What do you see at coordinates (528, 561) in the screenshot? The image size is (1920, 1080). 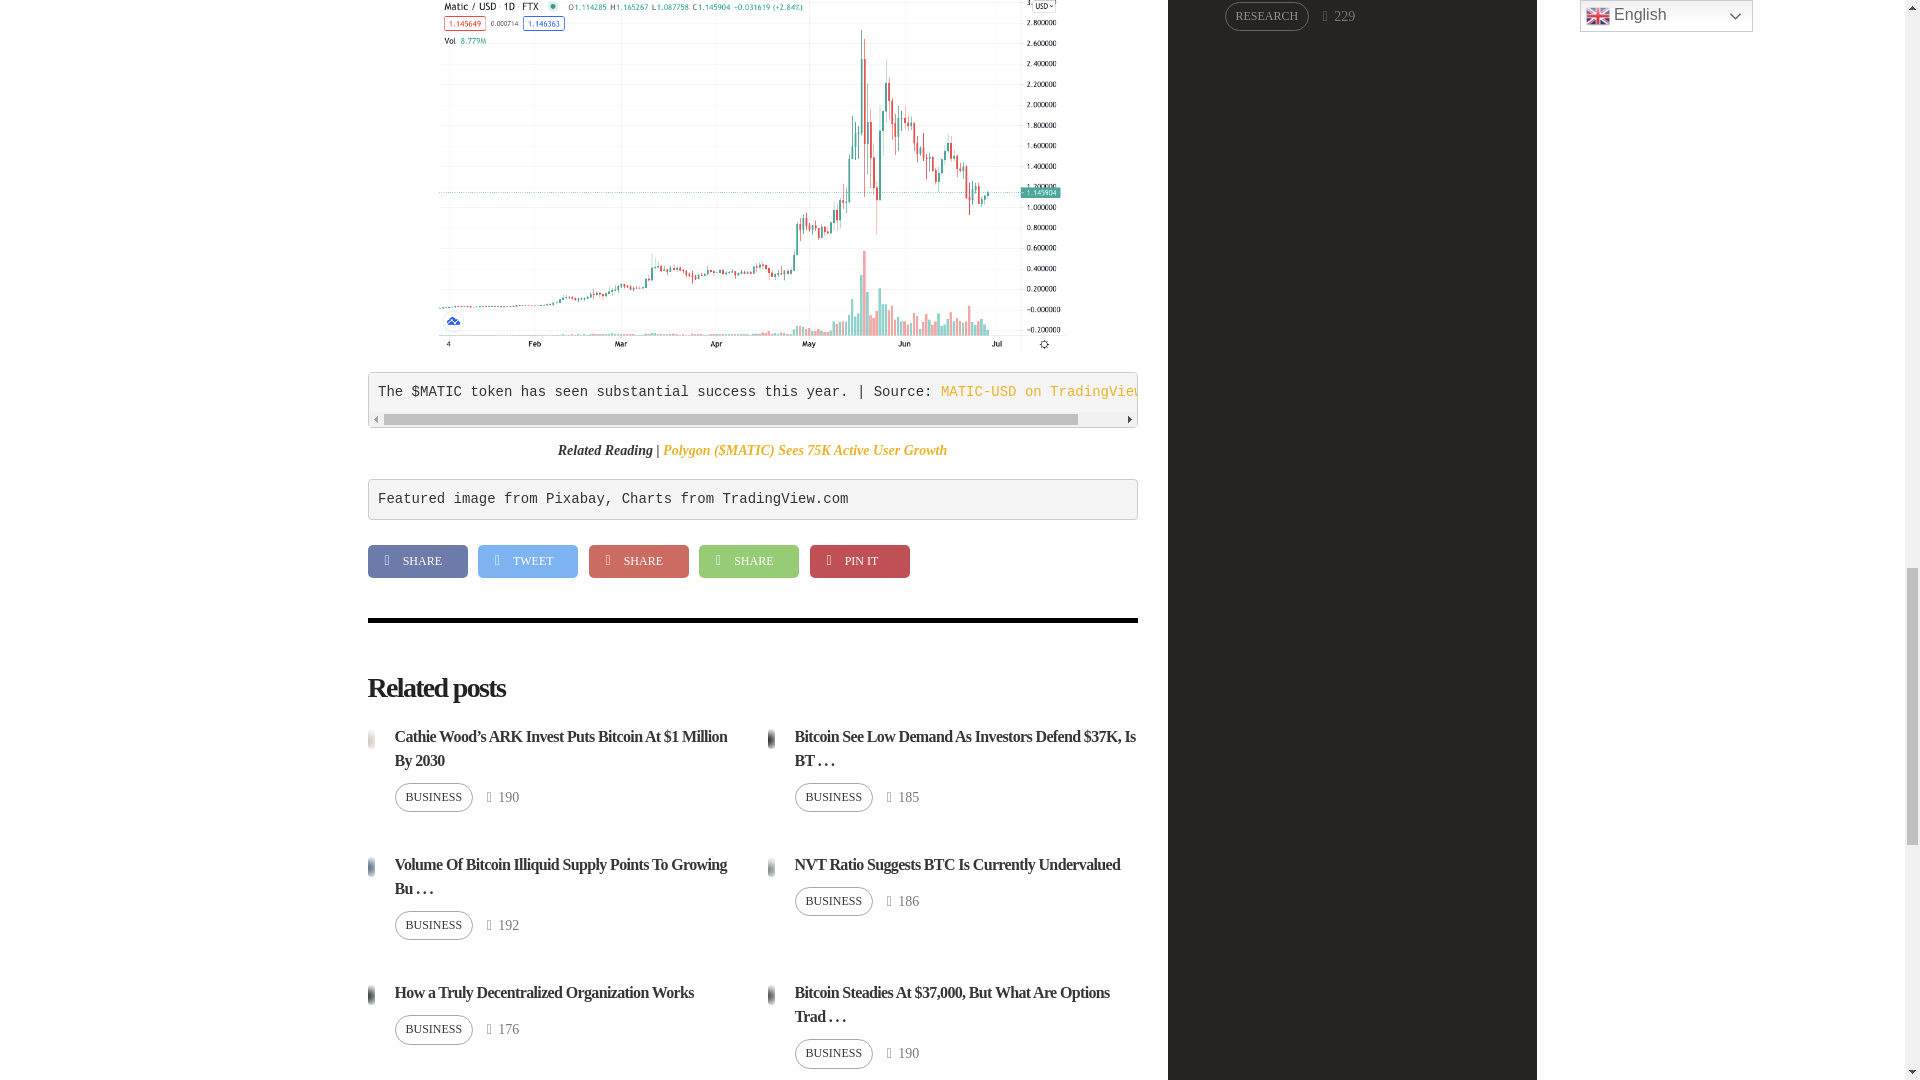 I see `TWEET` at bounding box center [528, 561].